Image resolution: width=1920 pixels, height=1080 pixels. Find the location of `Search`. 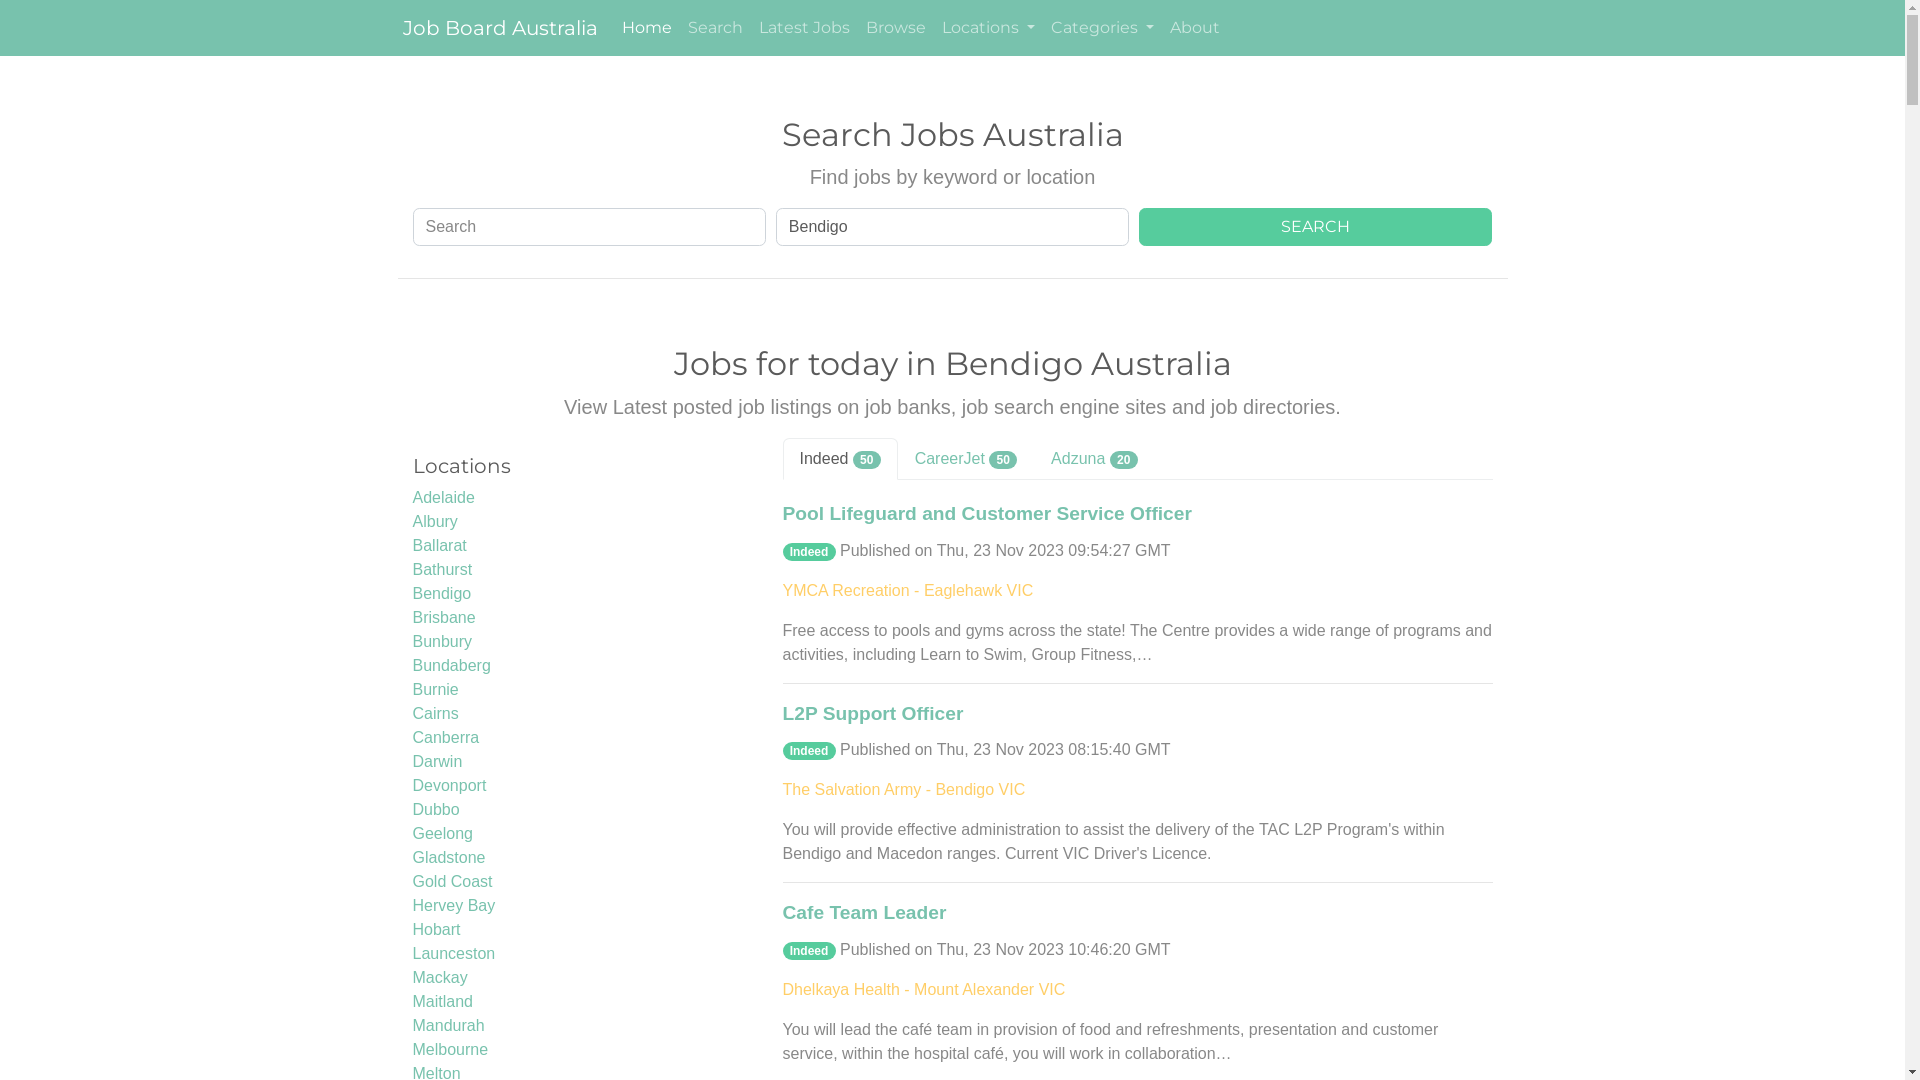

Search is located at coordinates (716, 28).